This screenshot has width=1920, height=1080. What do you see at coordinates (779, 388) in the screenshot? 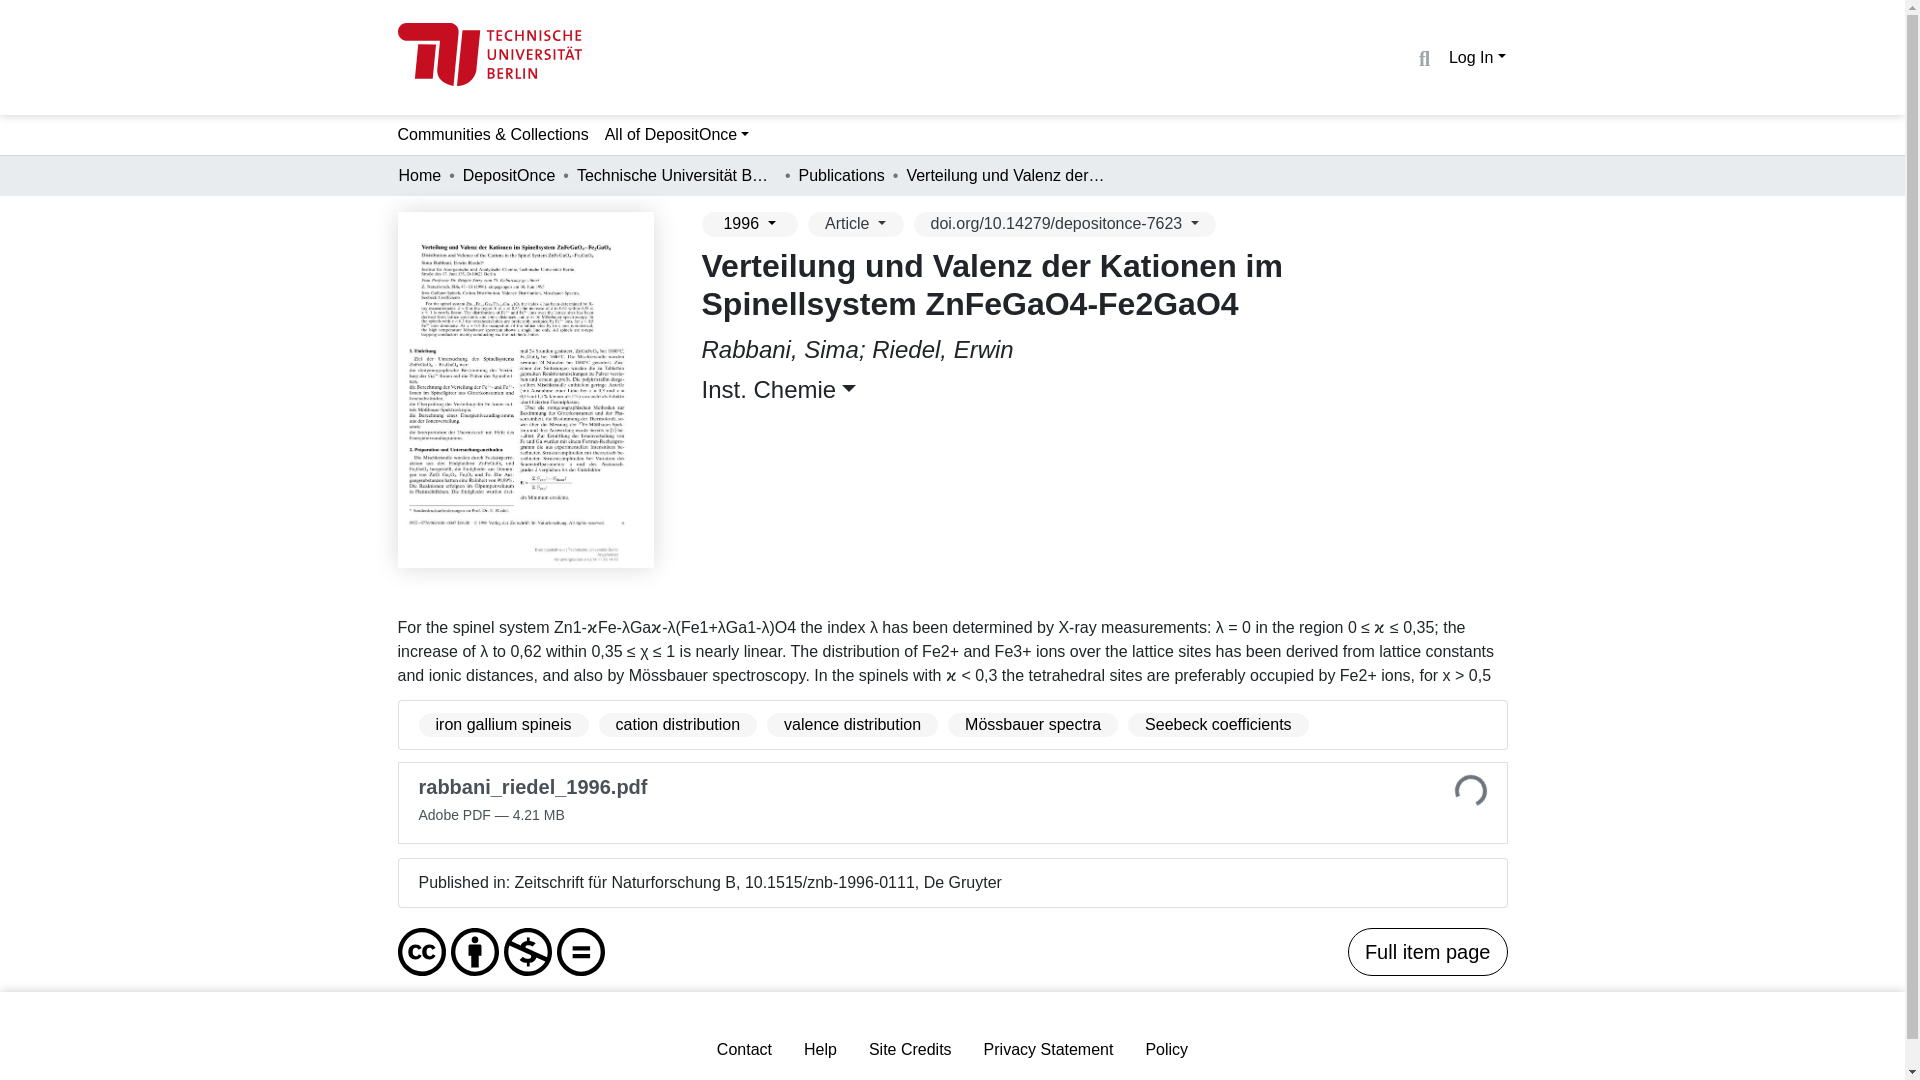
I see `Inst. Chemie` at bounding box center [779, 388].